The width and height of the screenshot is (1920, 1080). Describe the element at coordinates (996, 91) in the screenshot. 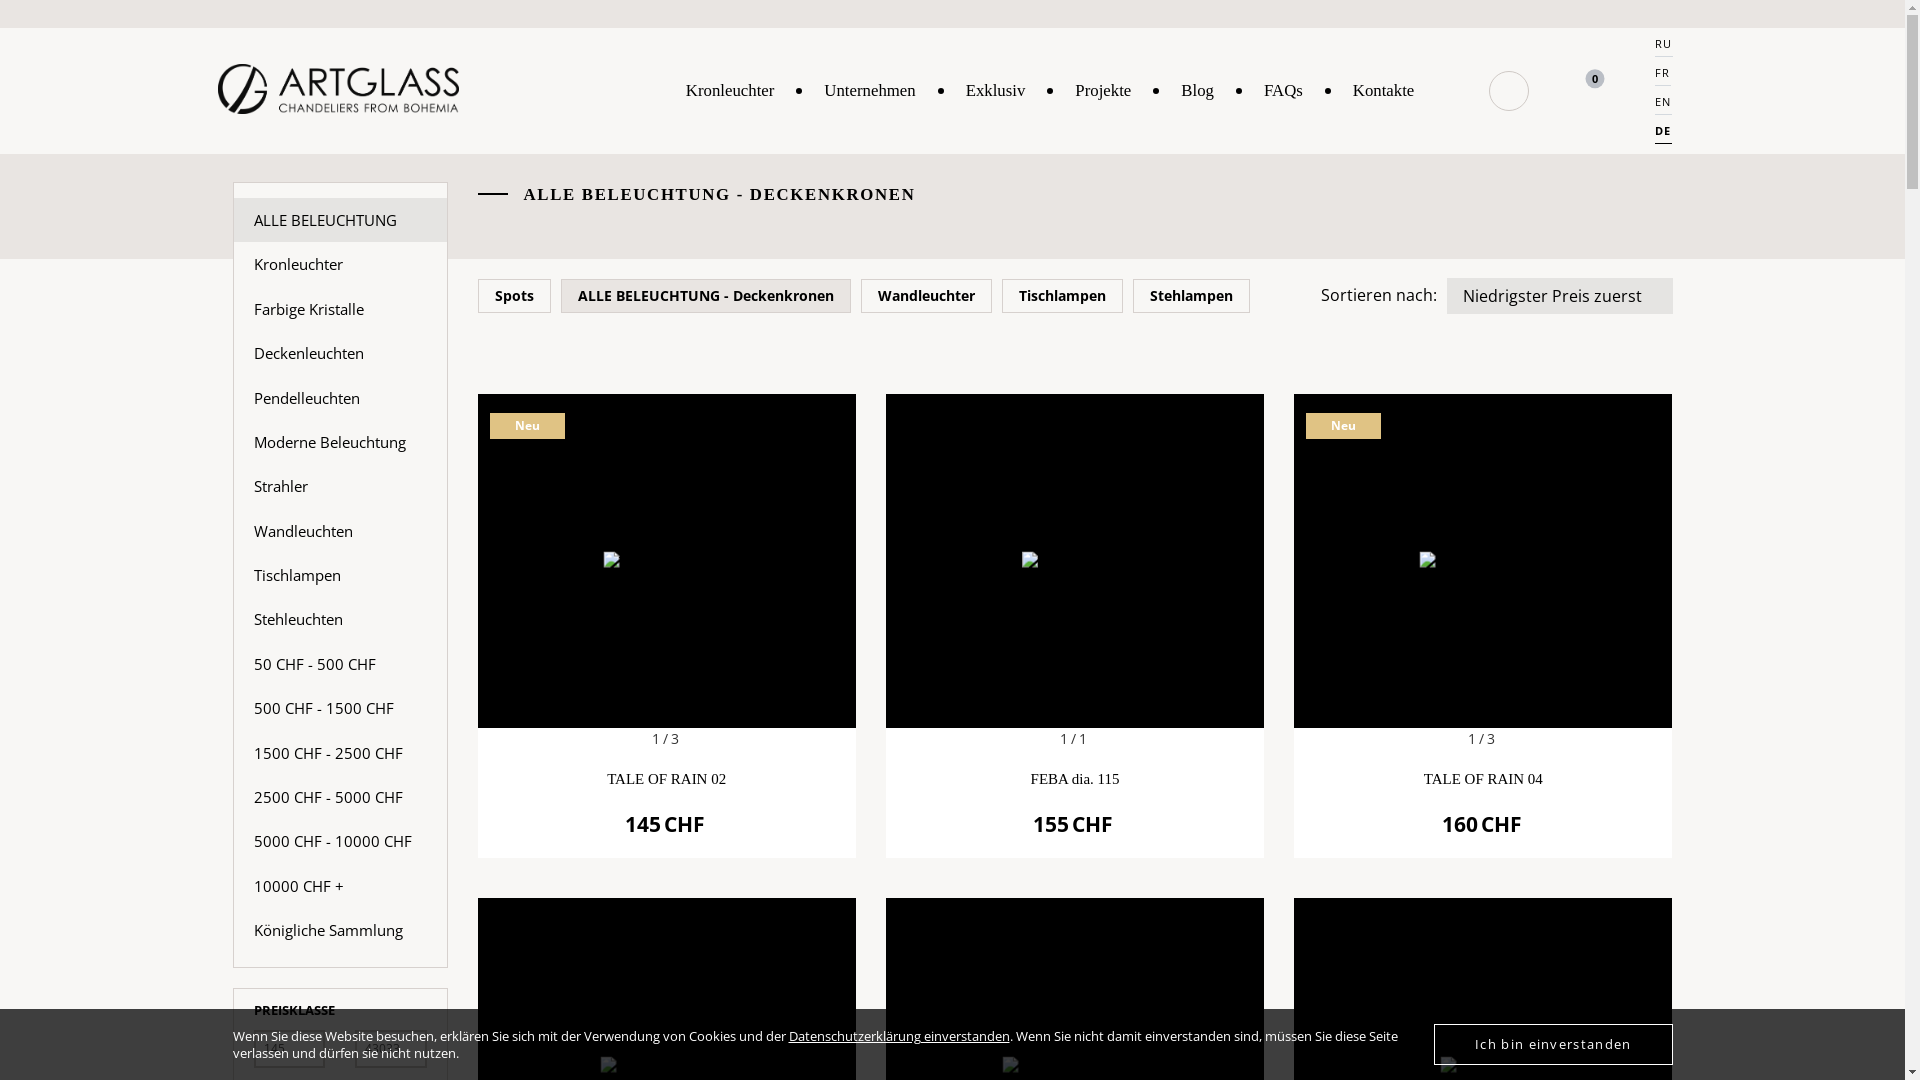

I see `Exklusiv` at that location.